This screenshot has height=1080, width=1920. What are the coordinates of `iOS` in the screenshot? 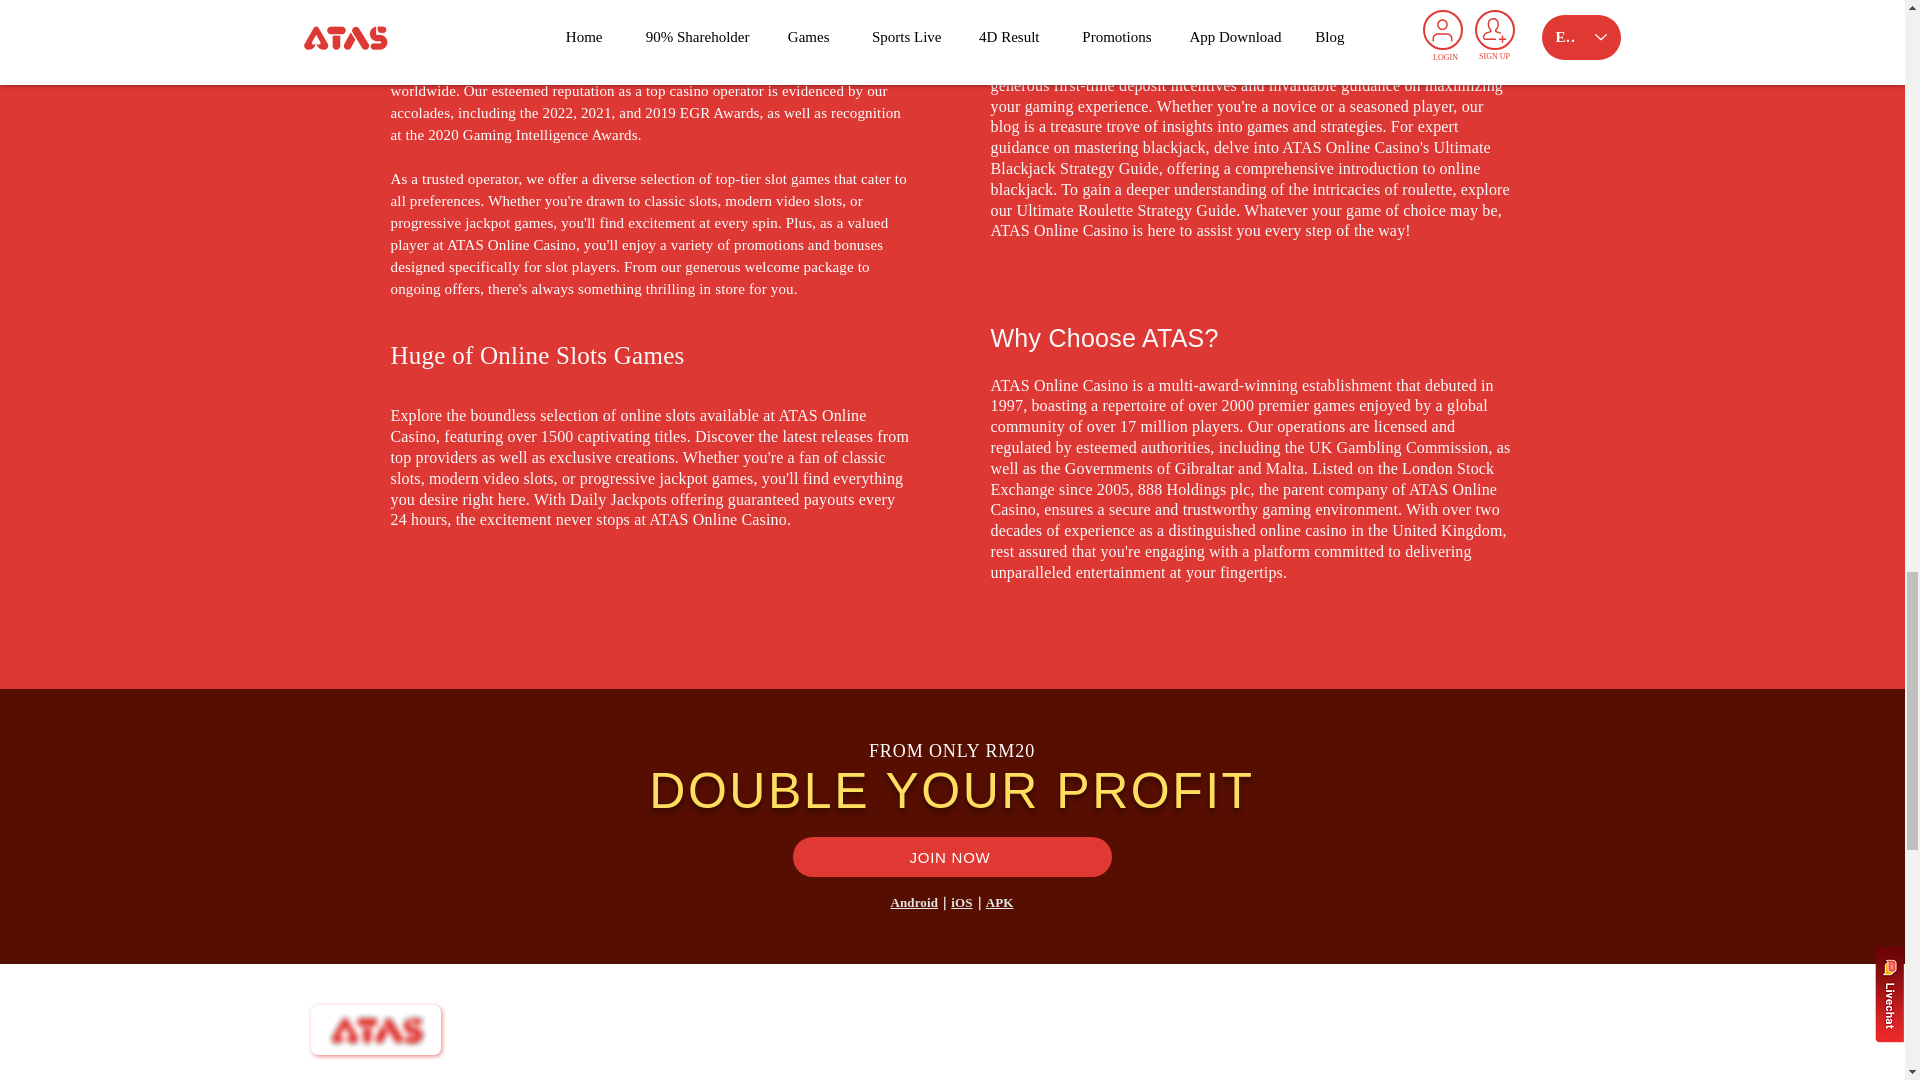 It's located at (960, 902).